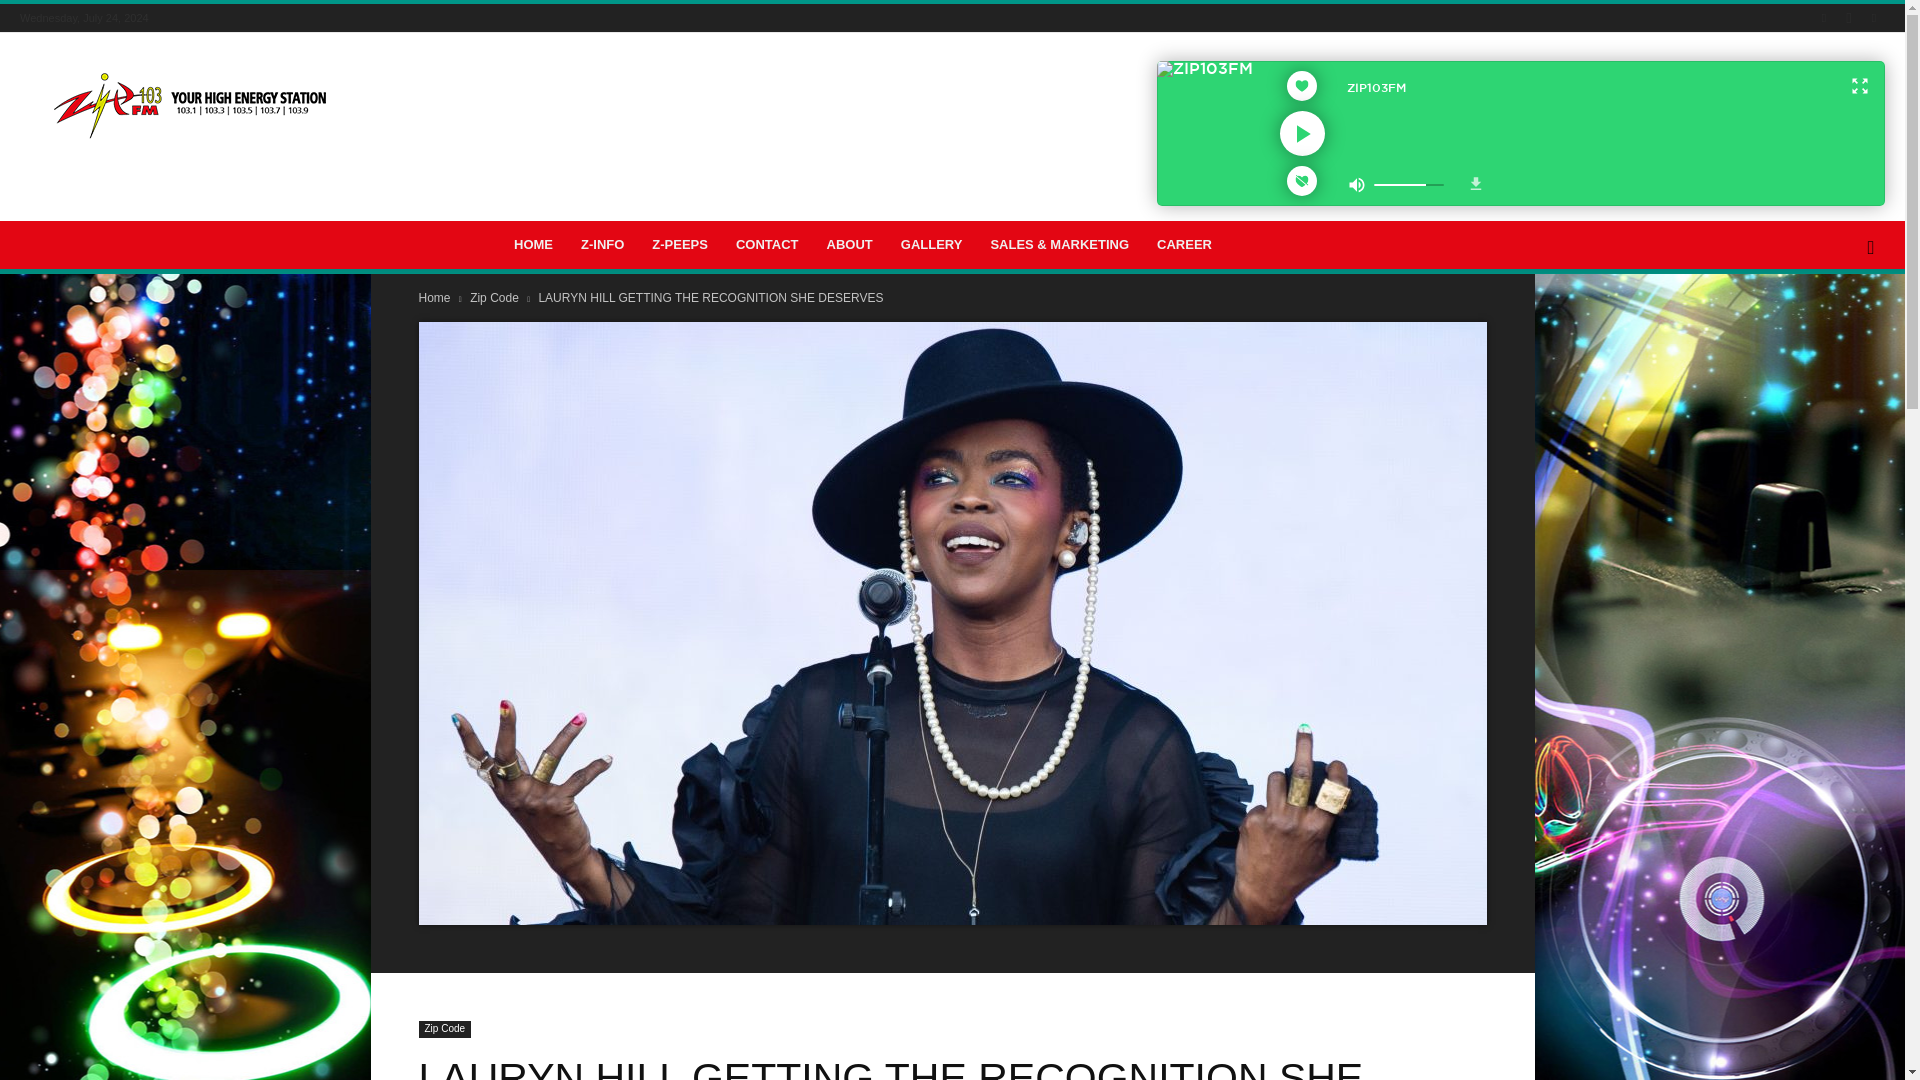 The width and height of the screenshot is (1920, 1080). What do you see at coordinates (1838, 330) in the screenshot?
I see `Search` at bounding box center [1838, 330].